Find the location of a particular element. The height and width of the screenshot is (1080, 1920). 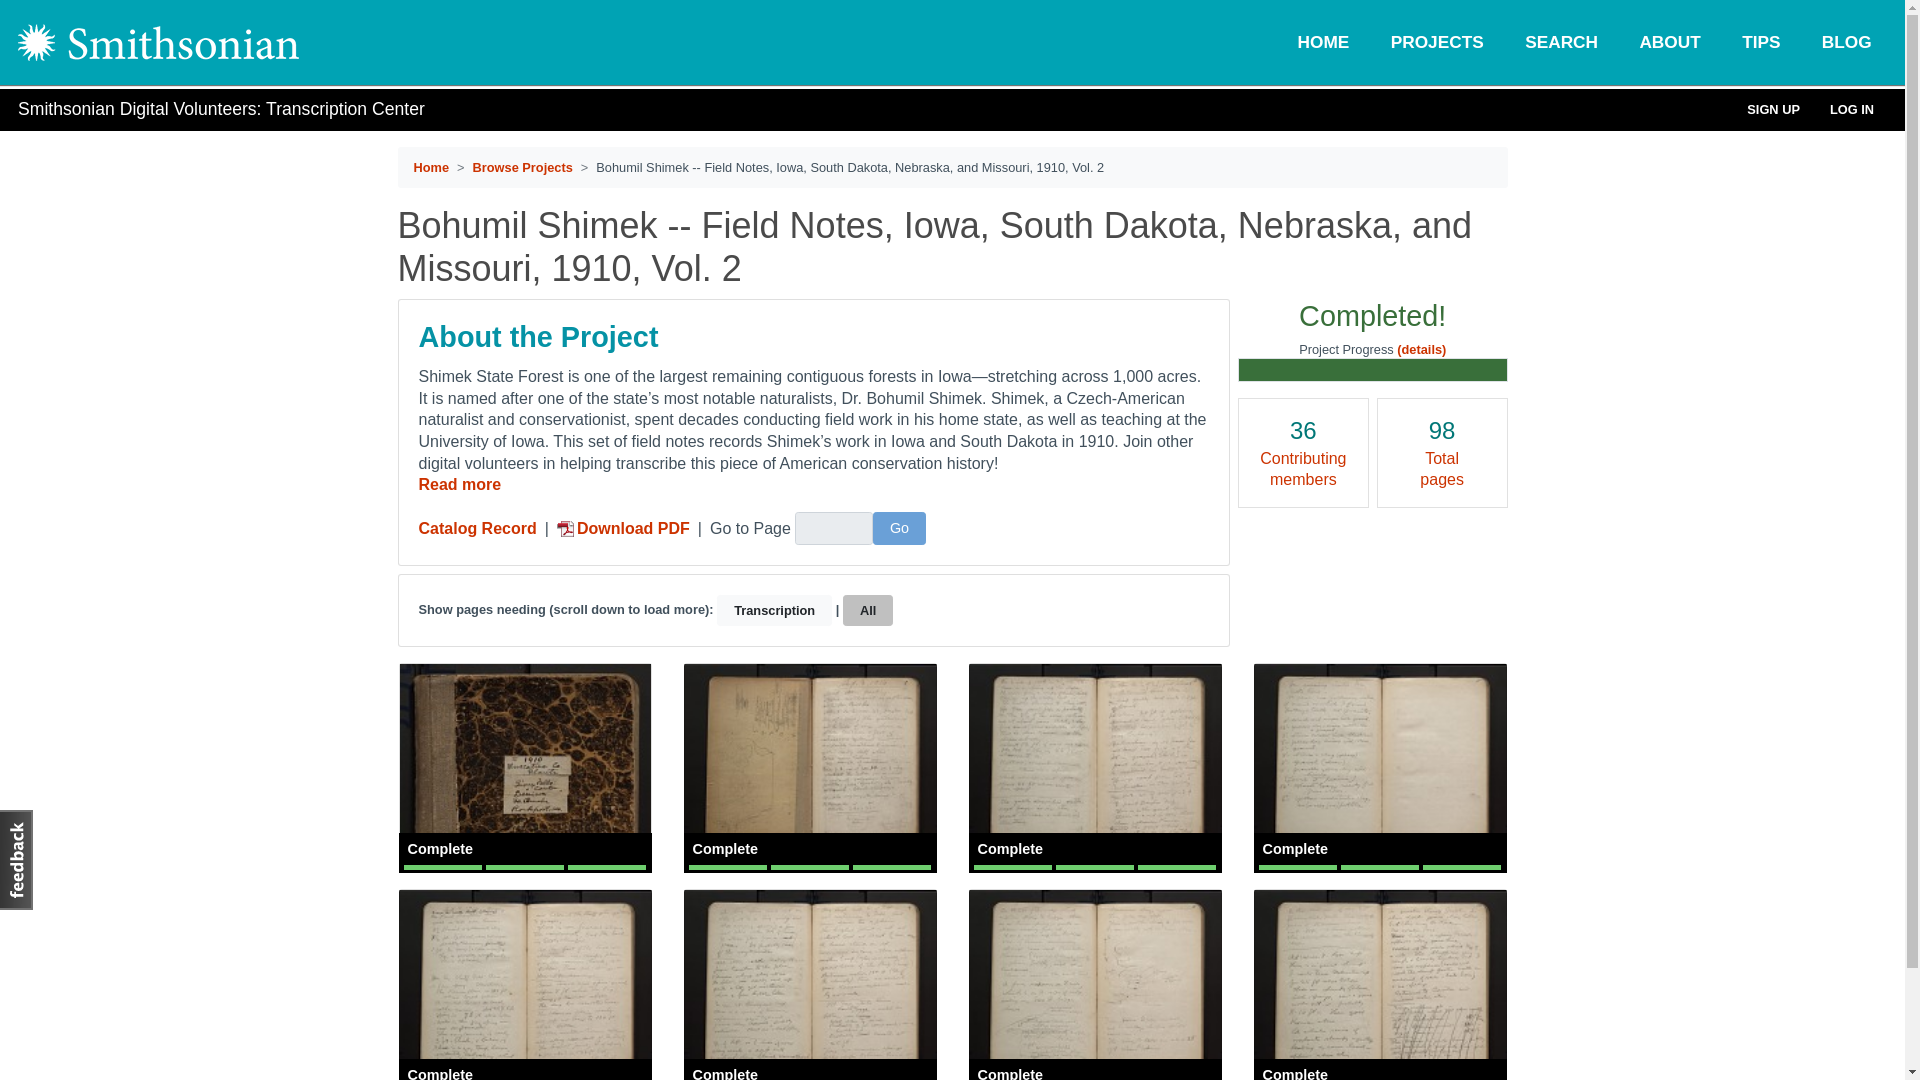

Read more is located at coordinates (460, 484).